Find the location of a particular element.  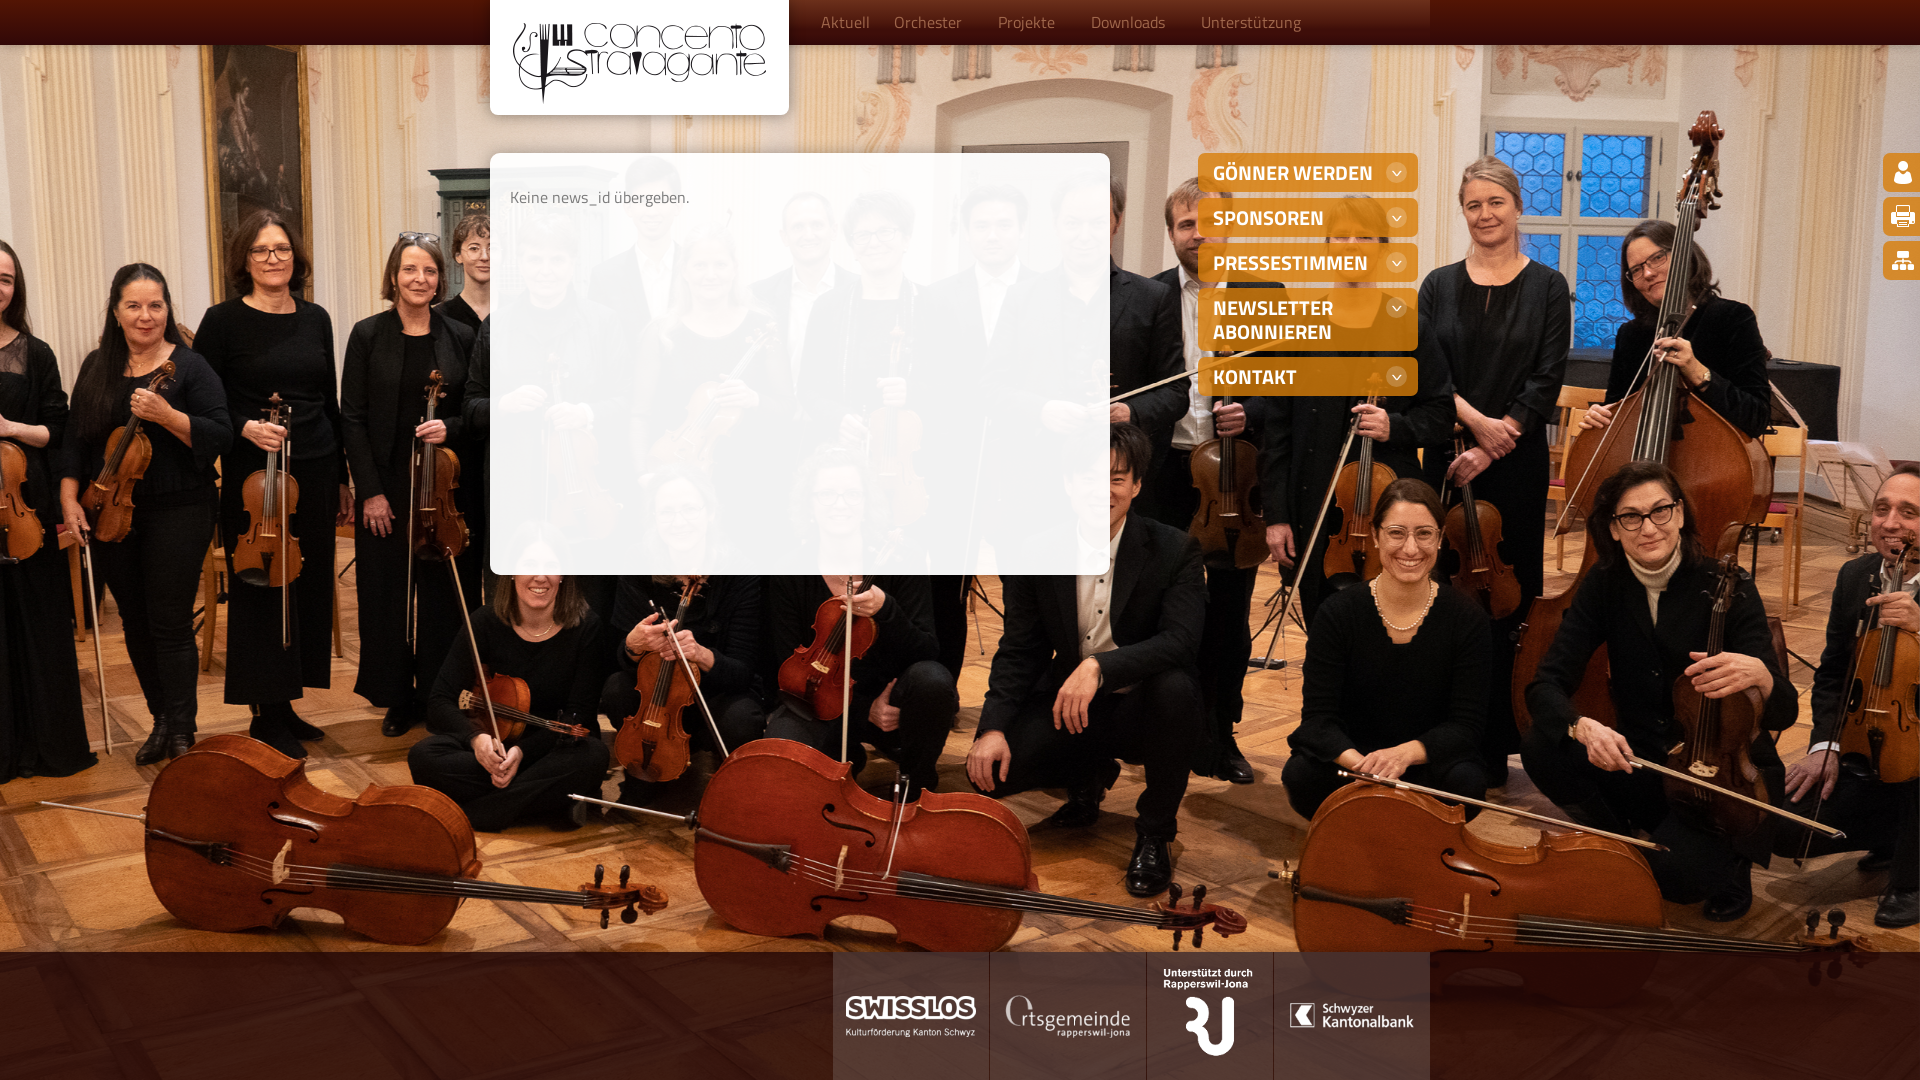

Aktuell is located at coordinates (846, 22).